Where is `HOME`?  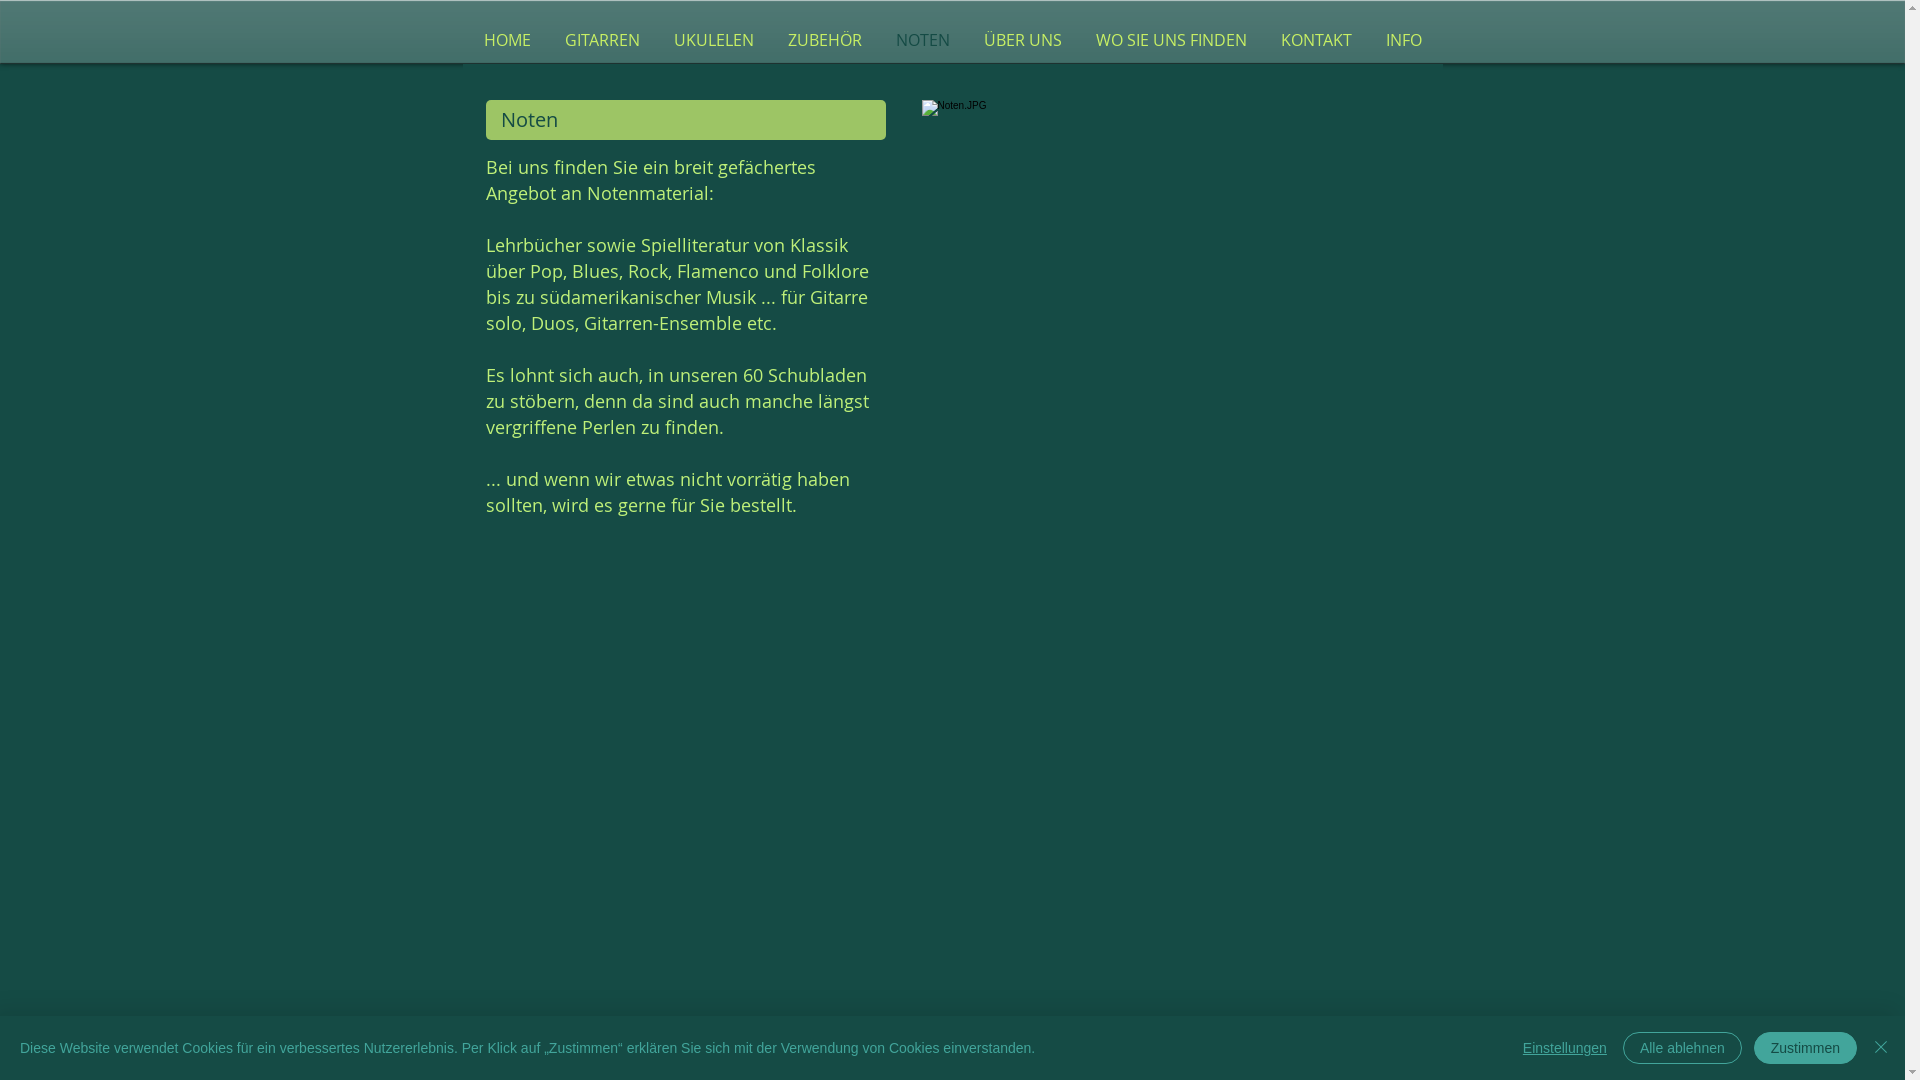 HOME is located at coordinates (506, 40).